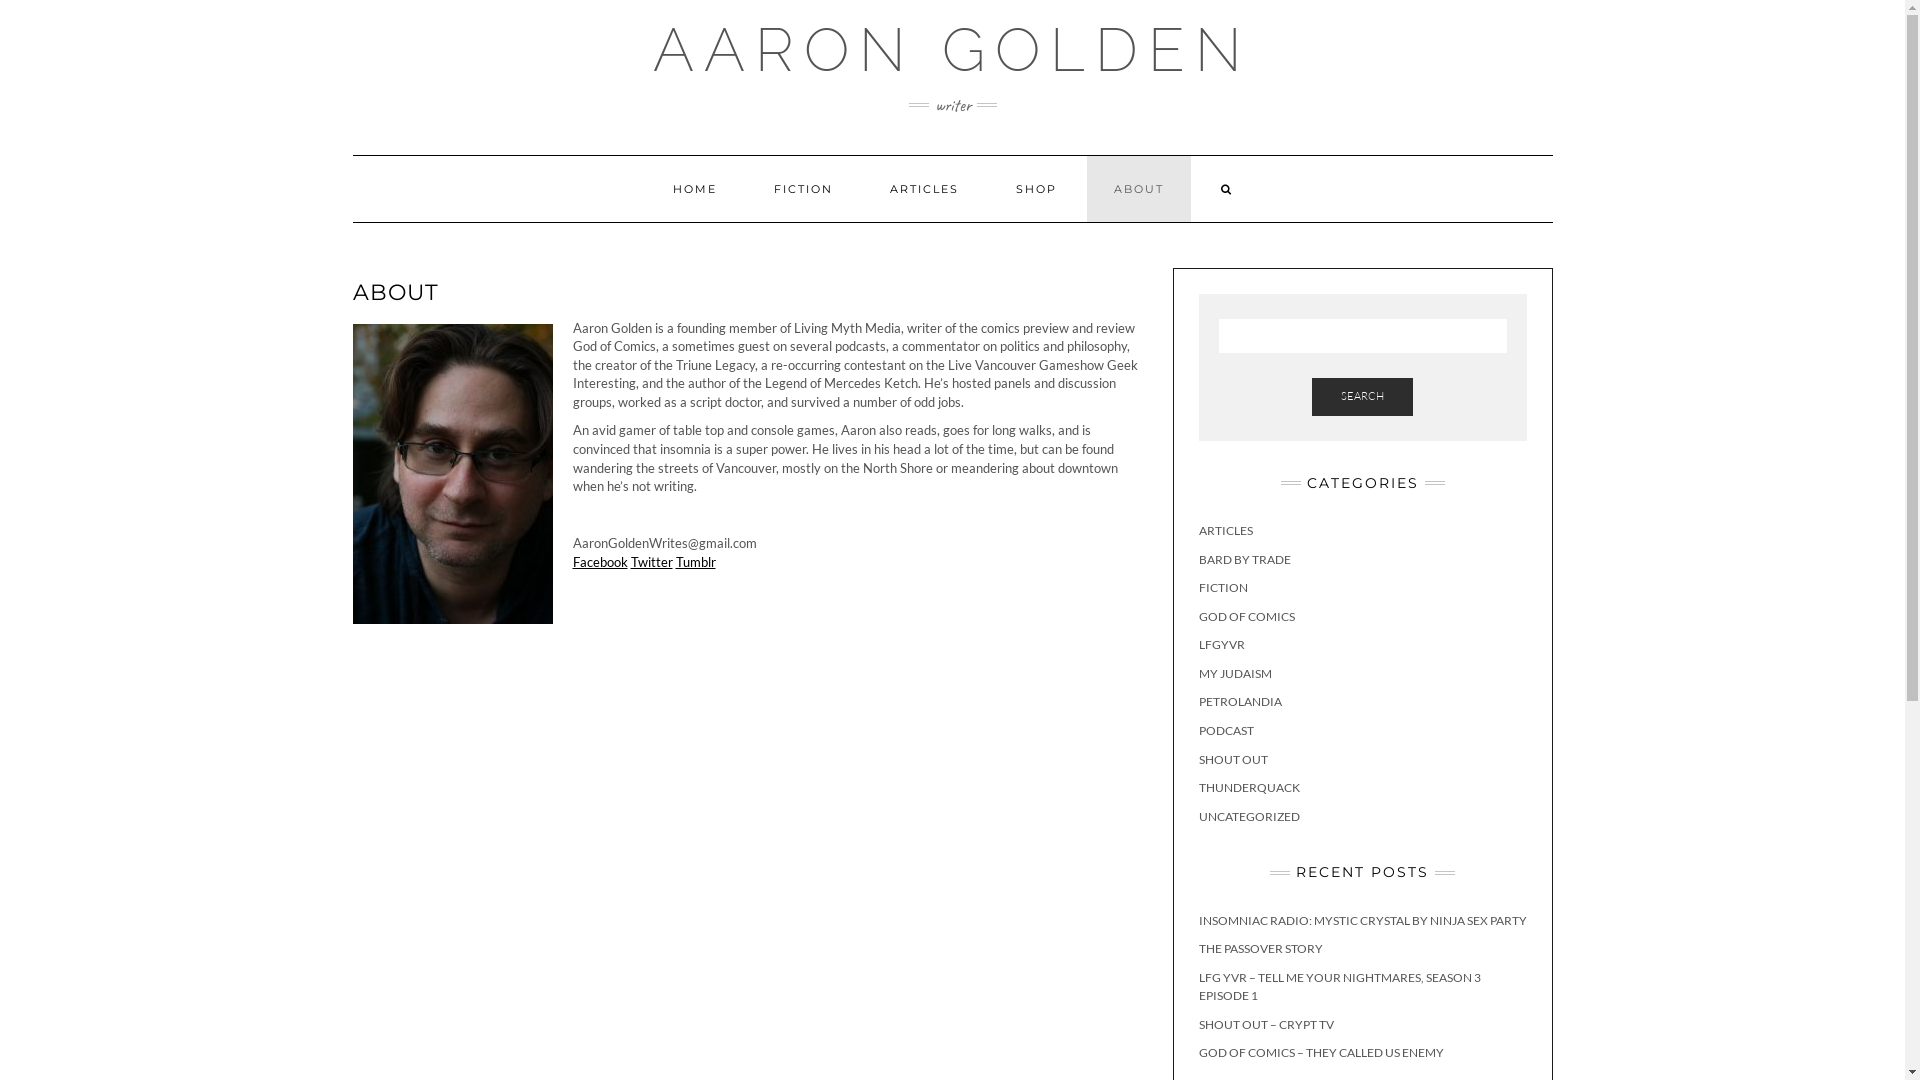  I want to click on AARON GOLDEN, so click(952, 50).